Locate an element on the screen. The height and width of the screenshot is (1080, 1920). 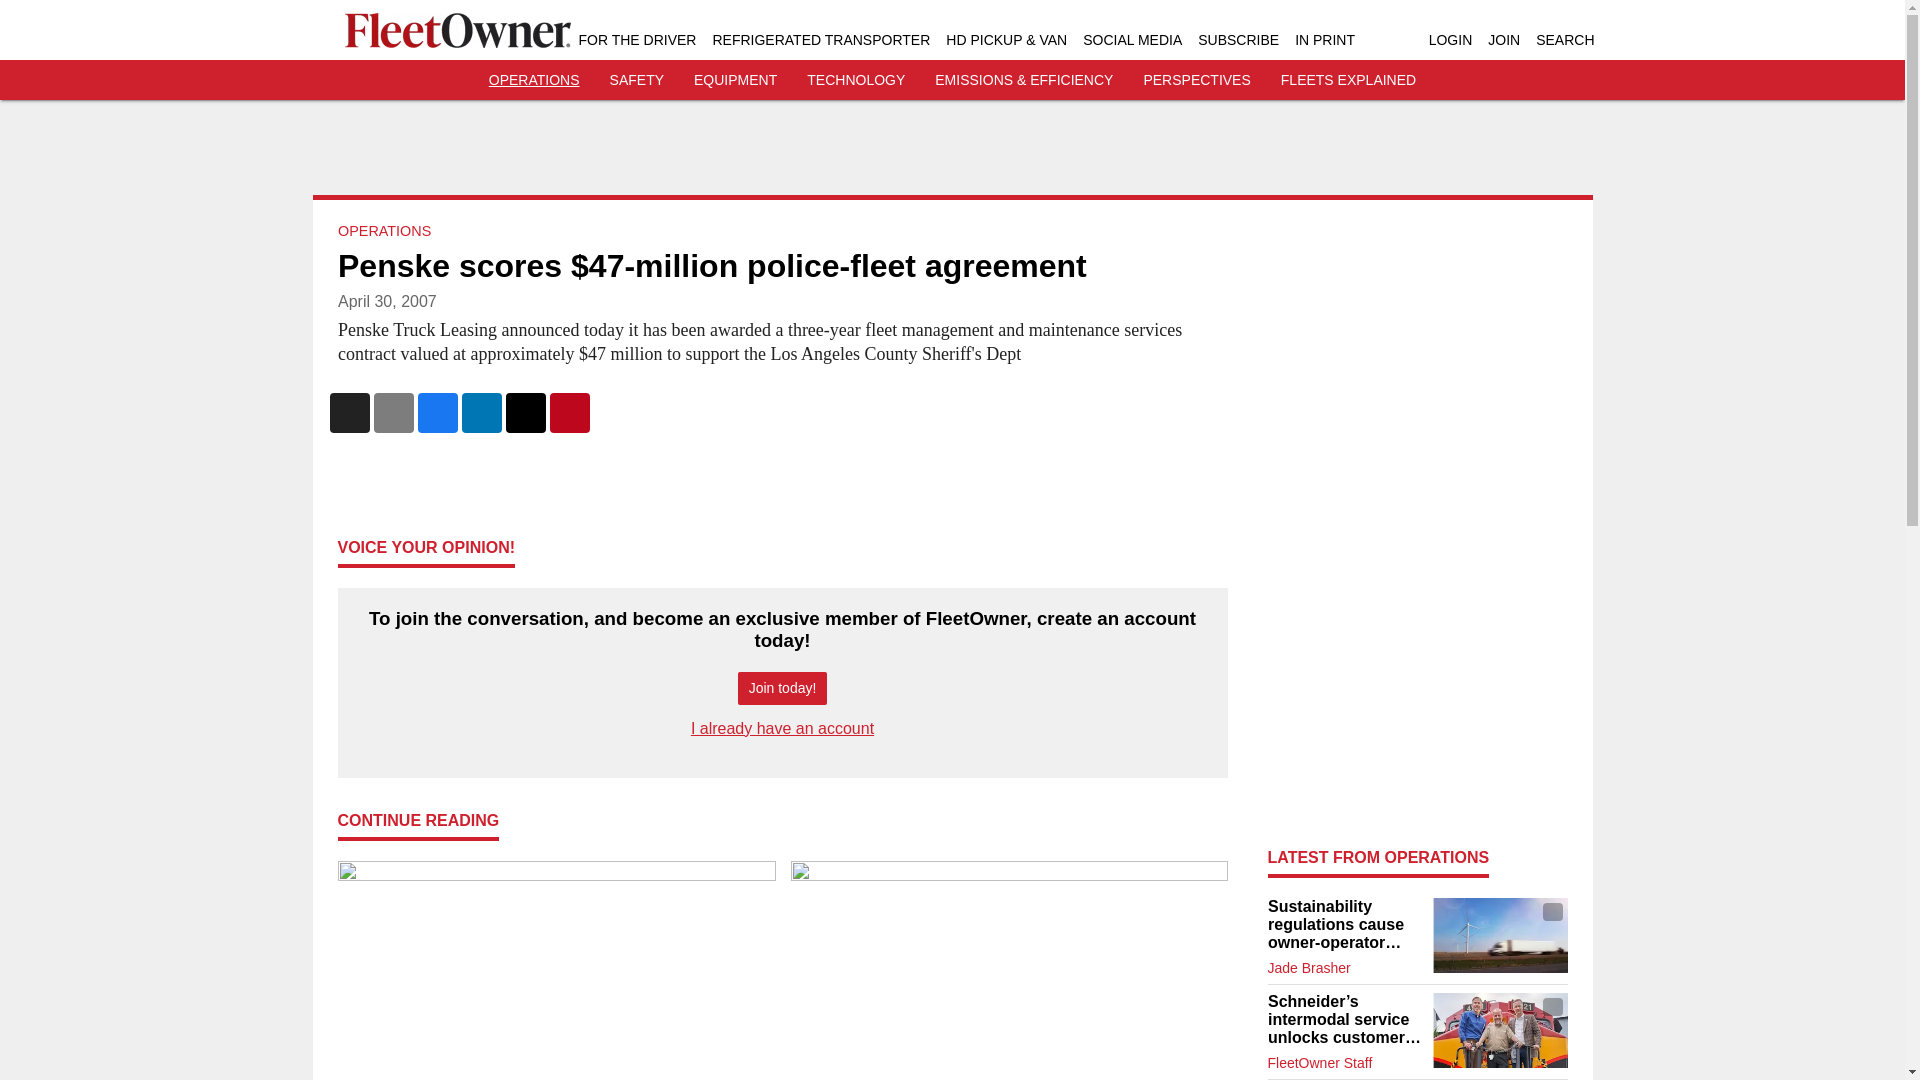
JOIN is located at coordinates (1504, 40).